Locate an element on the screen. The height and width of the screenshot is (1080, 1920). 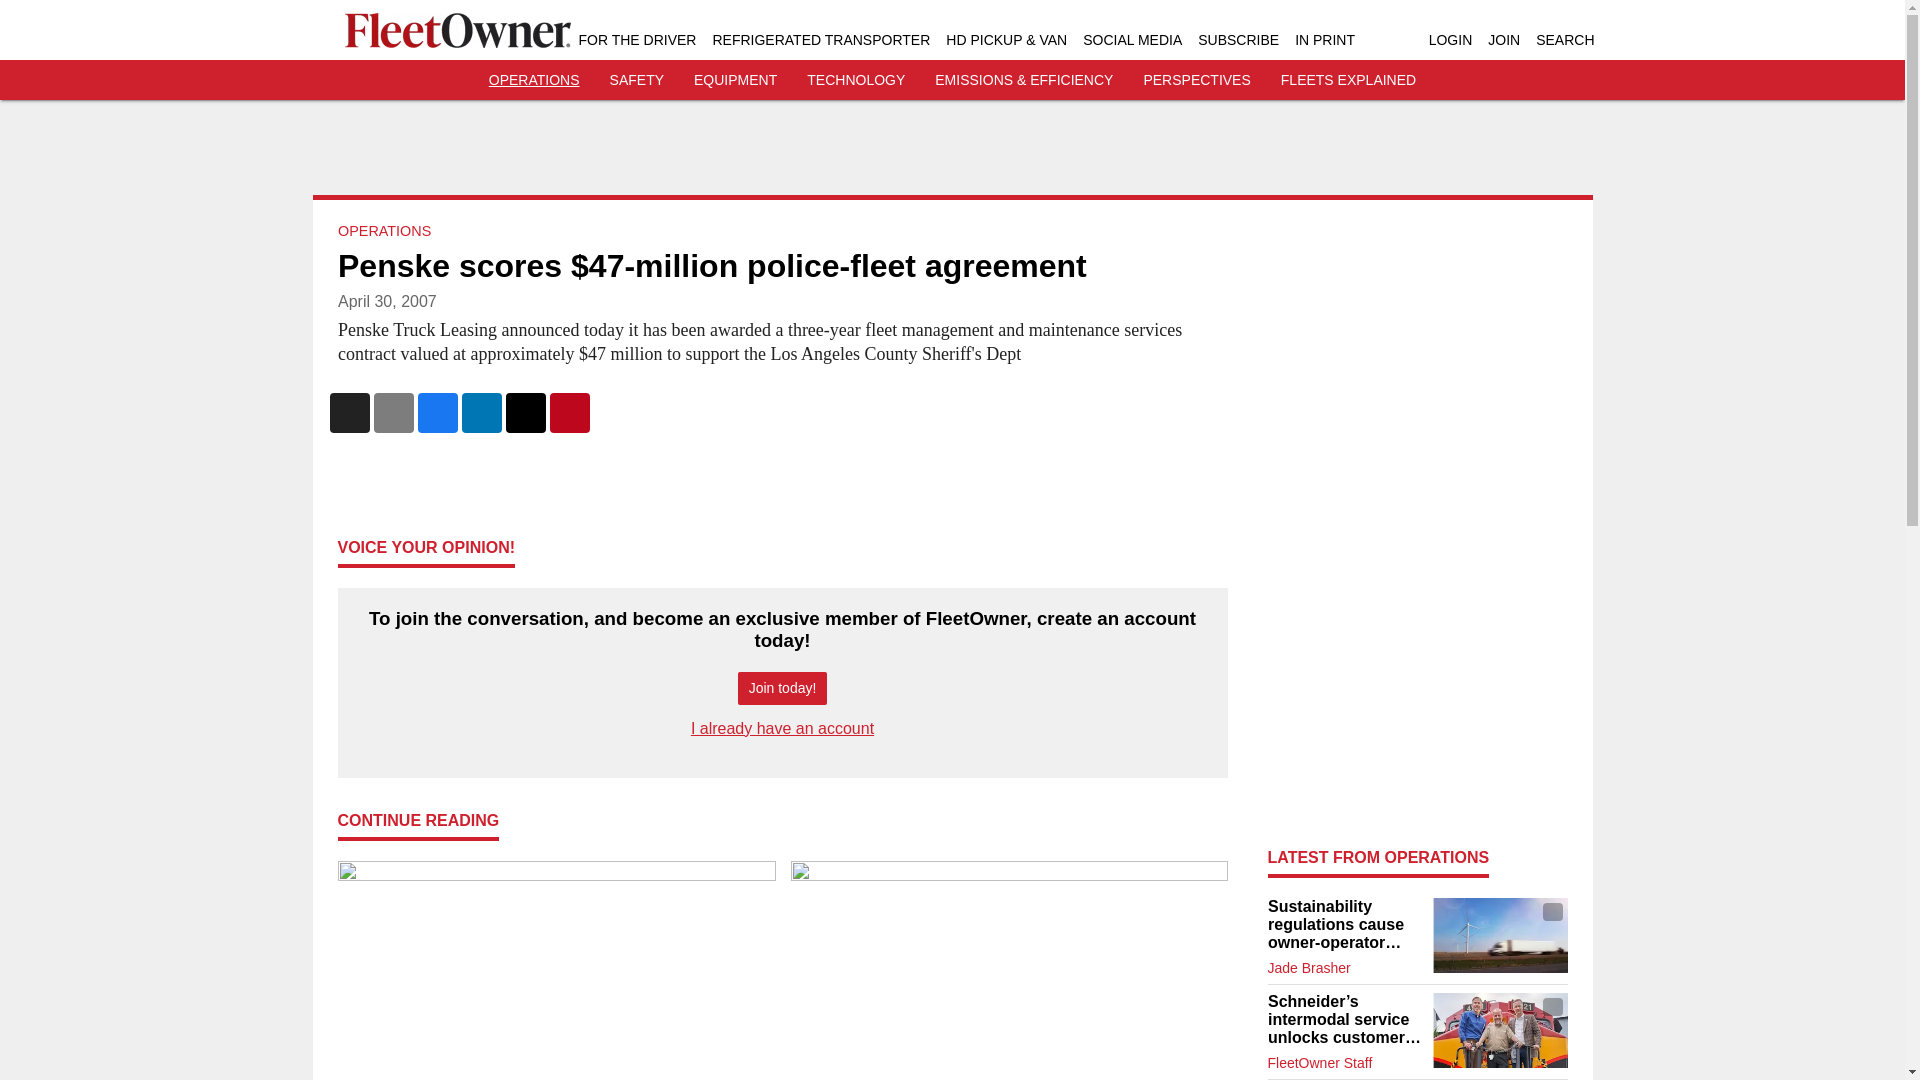
JOIN is located at coordinates (1504, 40).